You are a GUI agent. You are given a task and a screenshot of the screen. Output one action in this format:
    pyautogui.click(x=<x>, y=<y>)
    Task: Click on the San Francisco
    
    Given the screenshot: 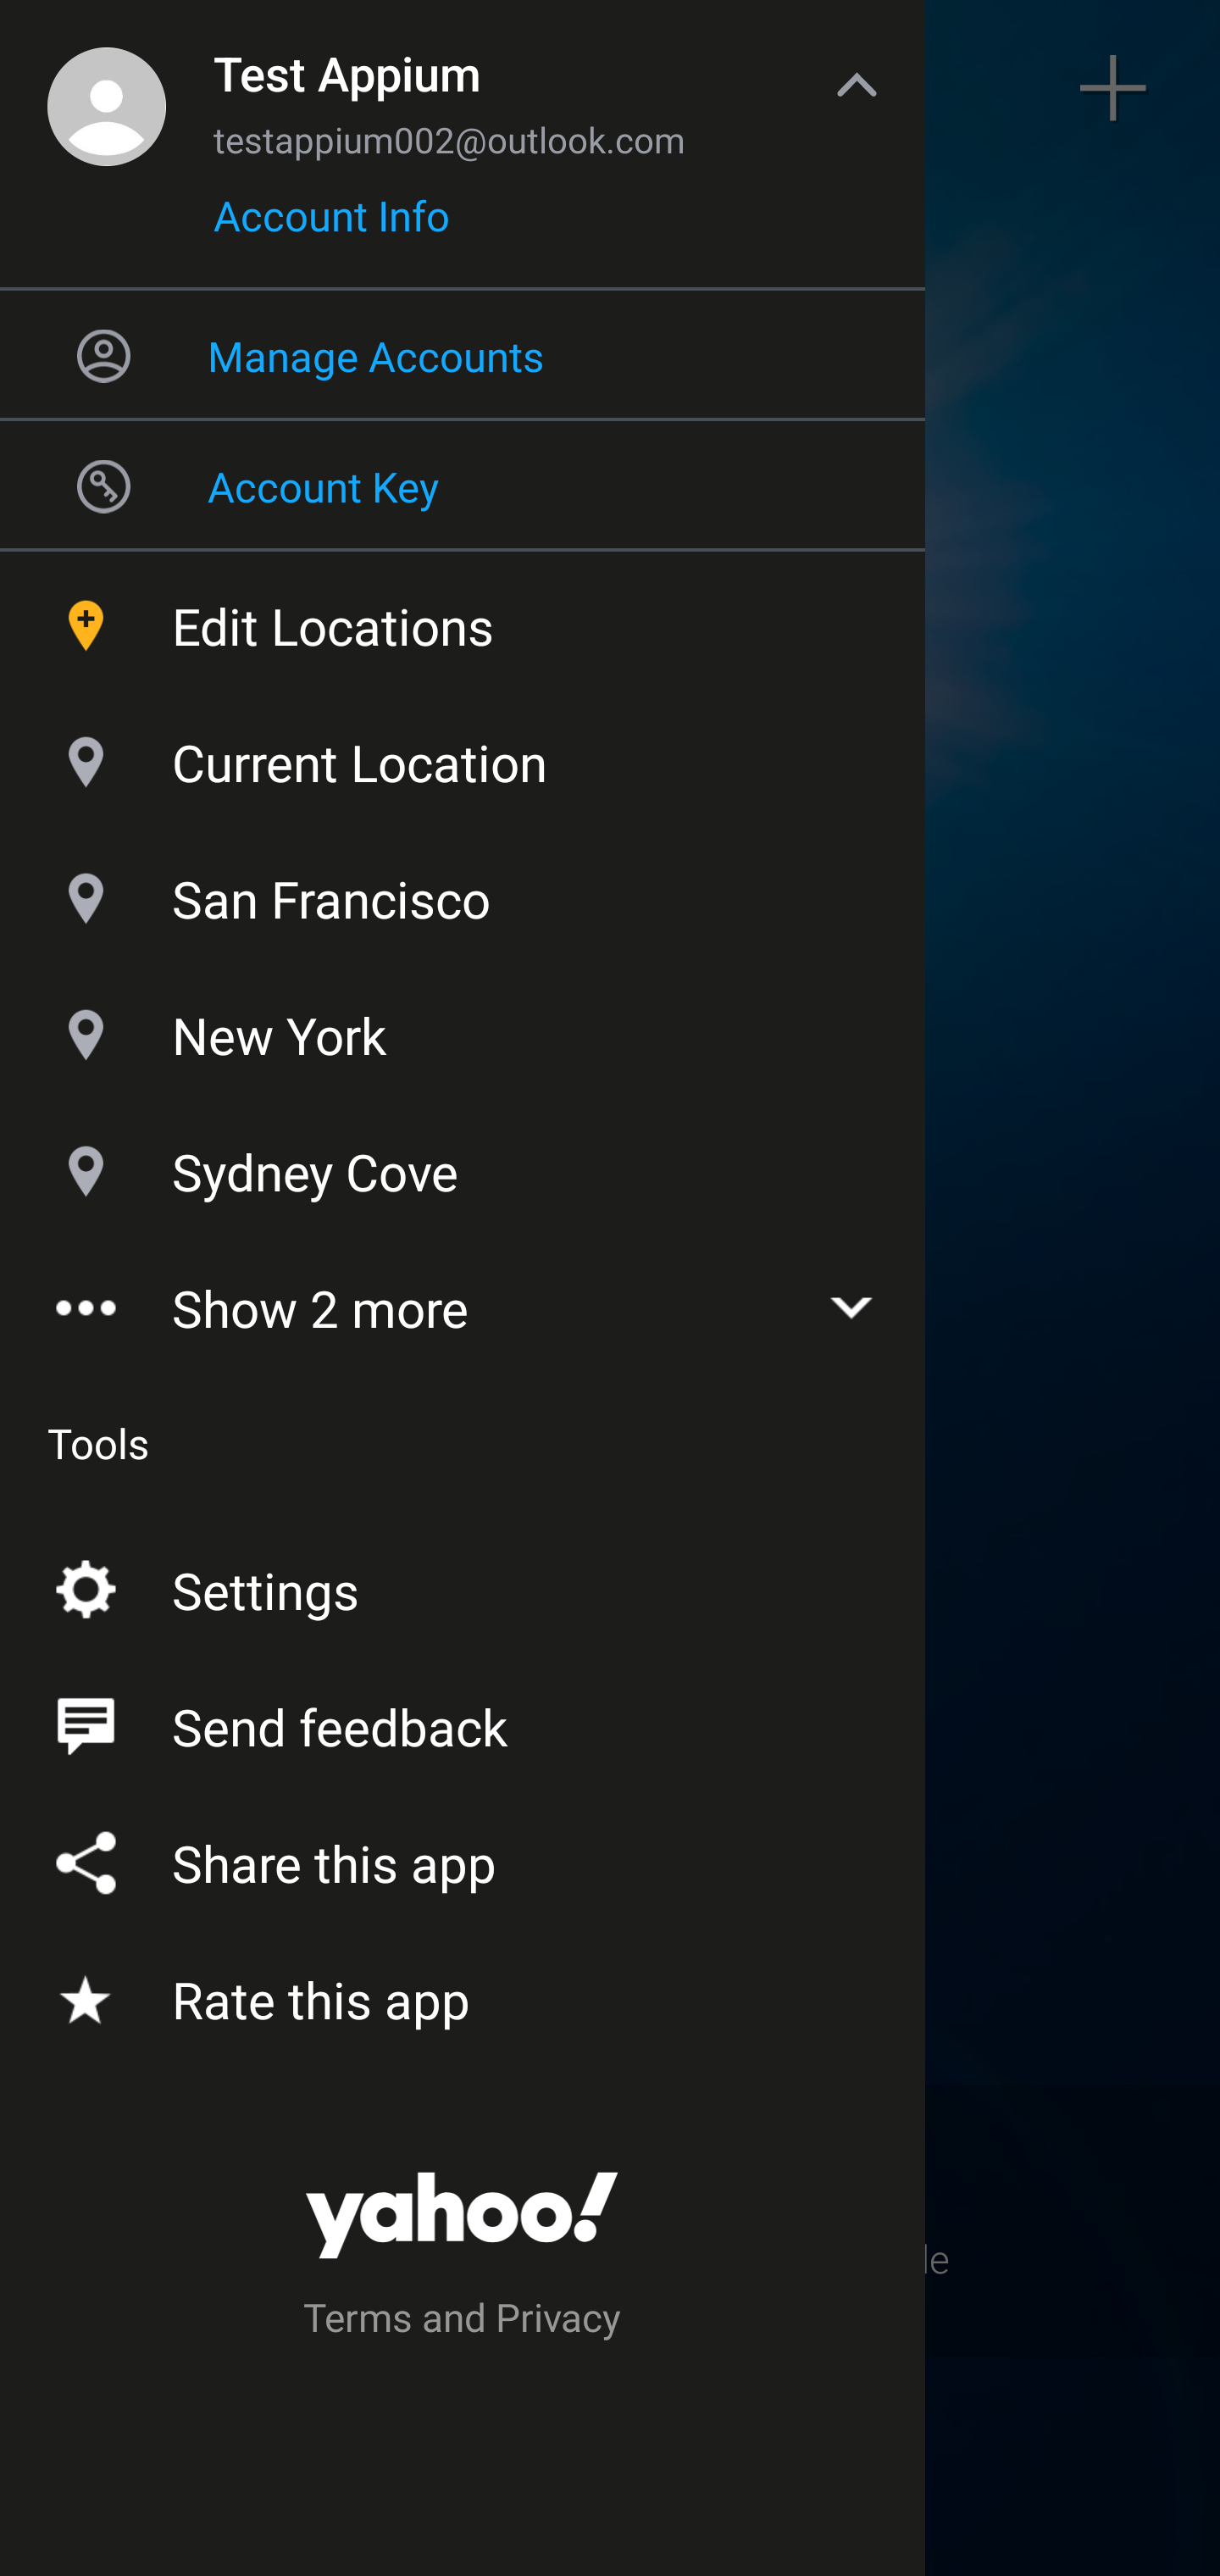 What is the action you would take?
    pyautogui.click(x=463, y=891)
    